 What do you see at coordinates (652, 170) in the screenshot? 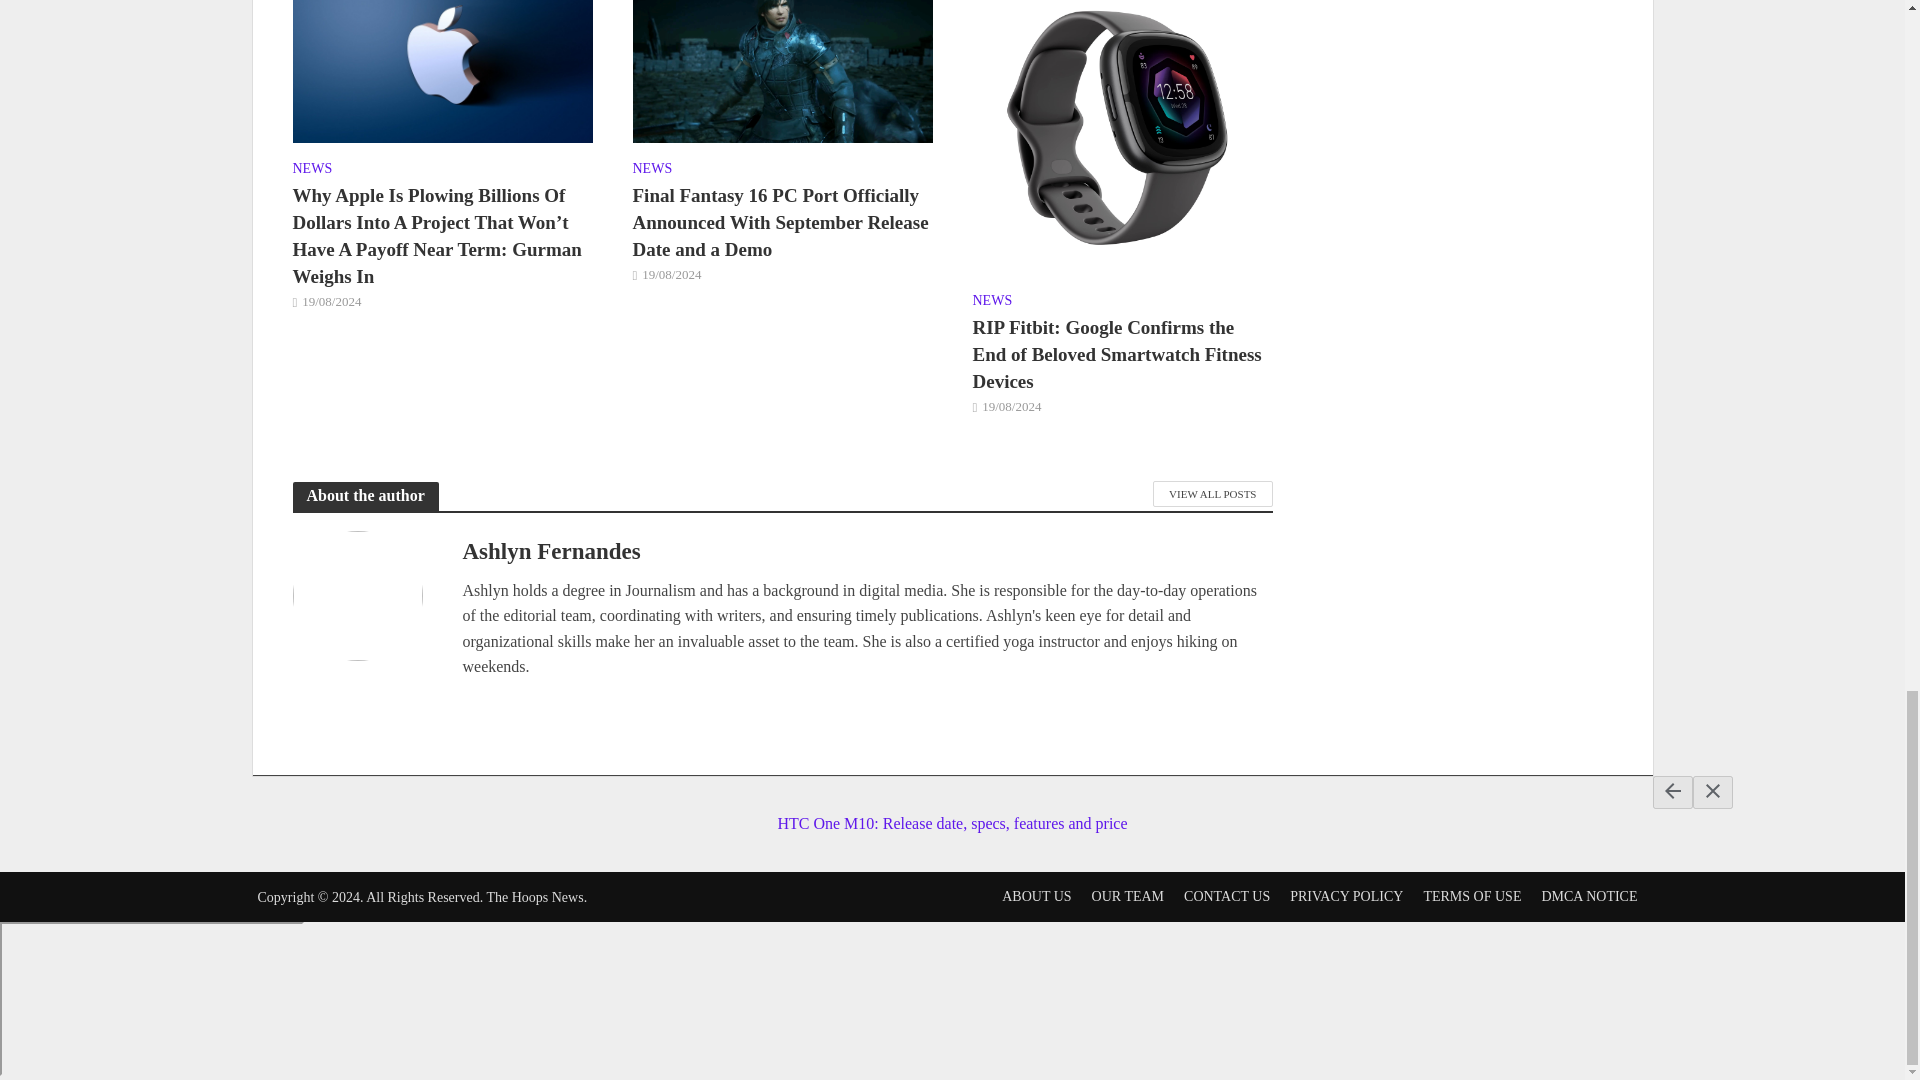
I see `NEWS` at bounding box center [652, 170].